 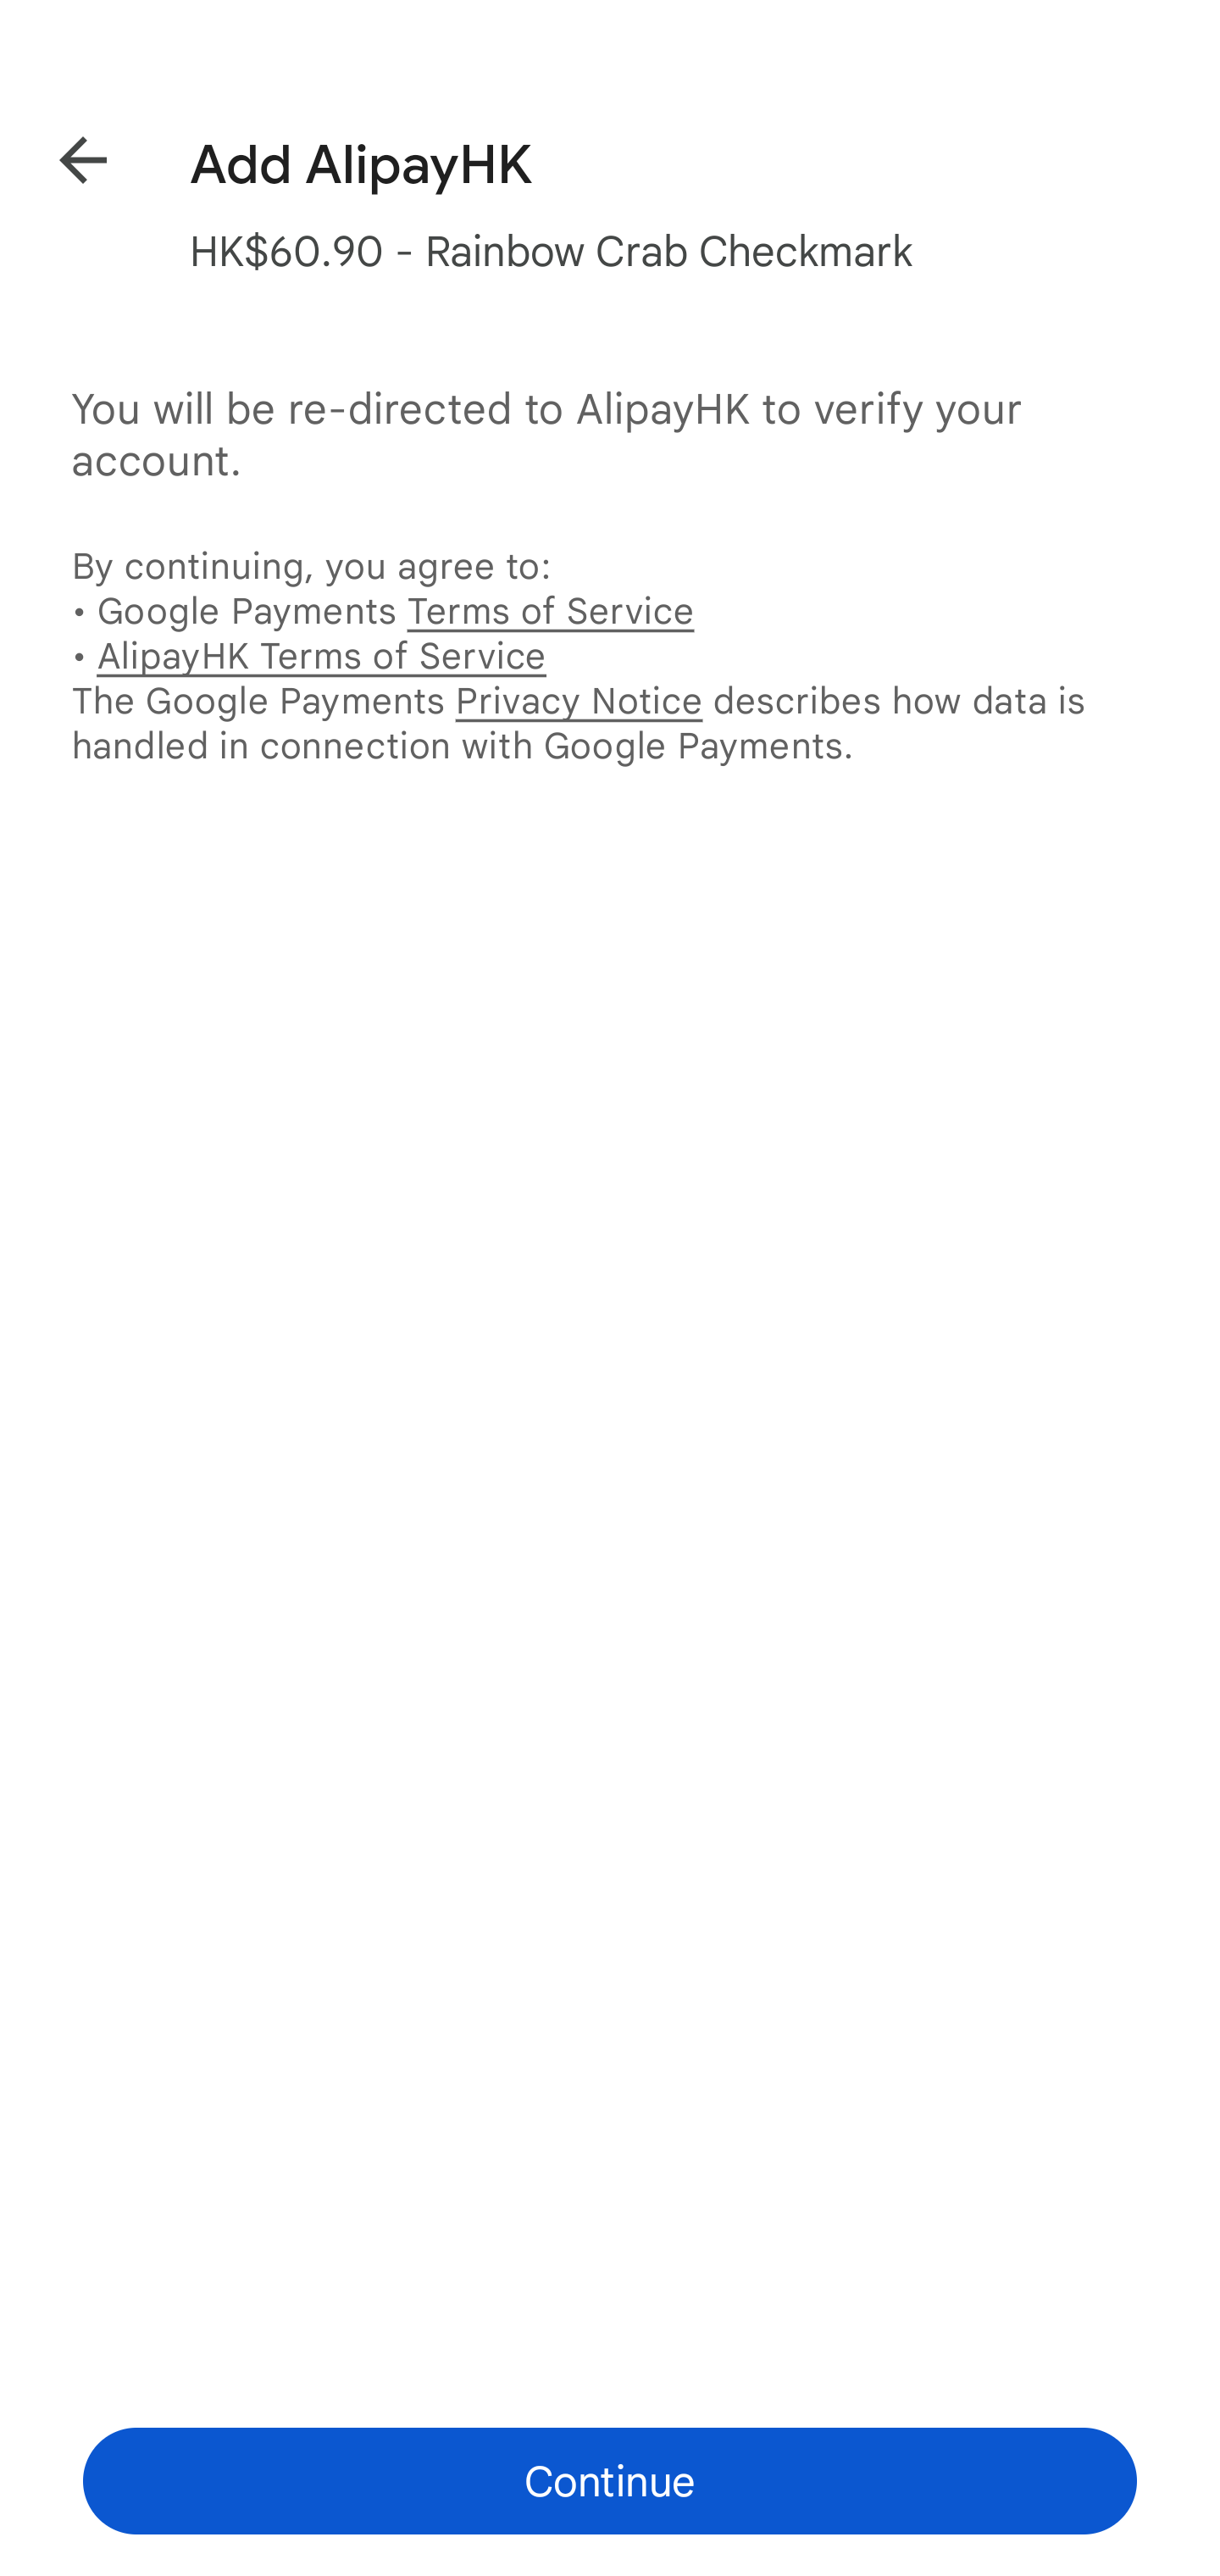 What do you see at coordinates (610, 2481) in the screenshot?
I see `Continue` at bounding box center [610, 2481].